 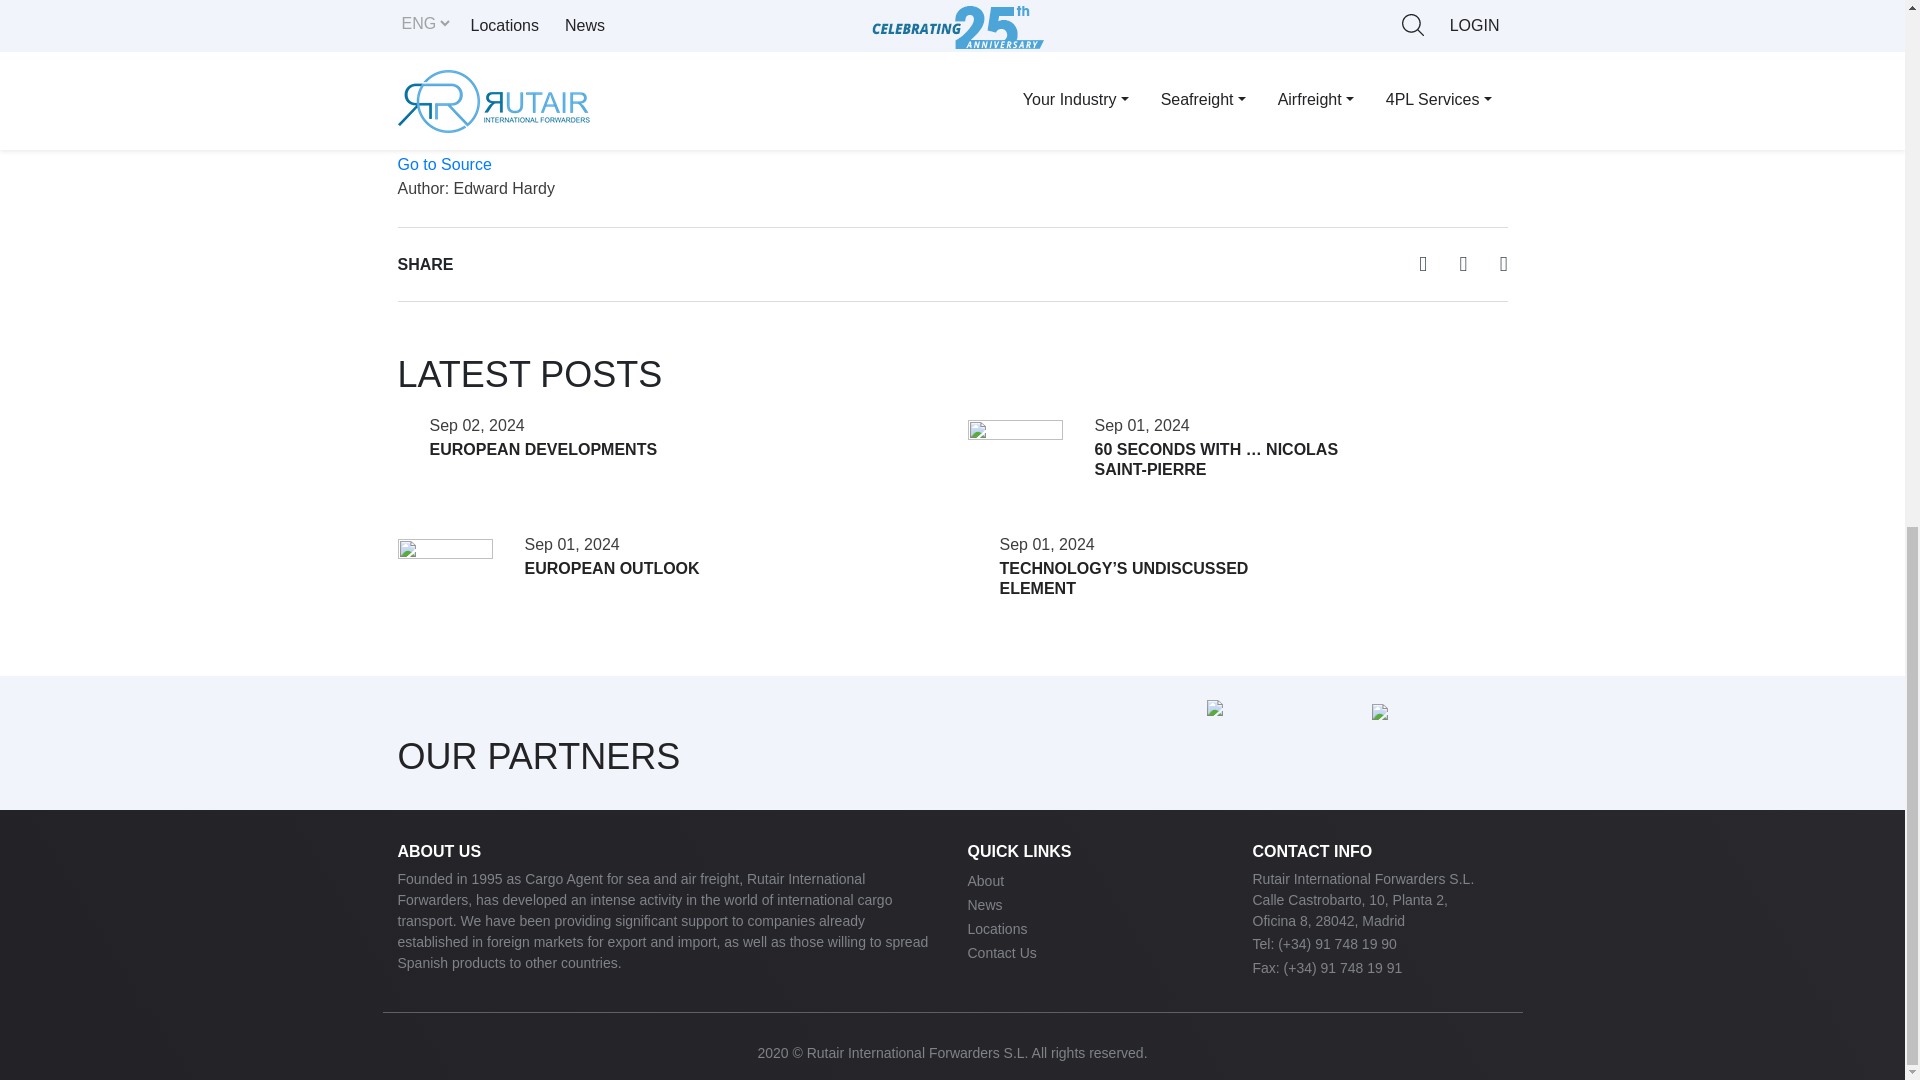 I want to click on Go to Source, so click(x=444, y=164).